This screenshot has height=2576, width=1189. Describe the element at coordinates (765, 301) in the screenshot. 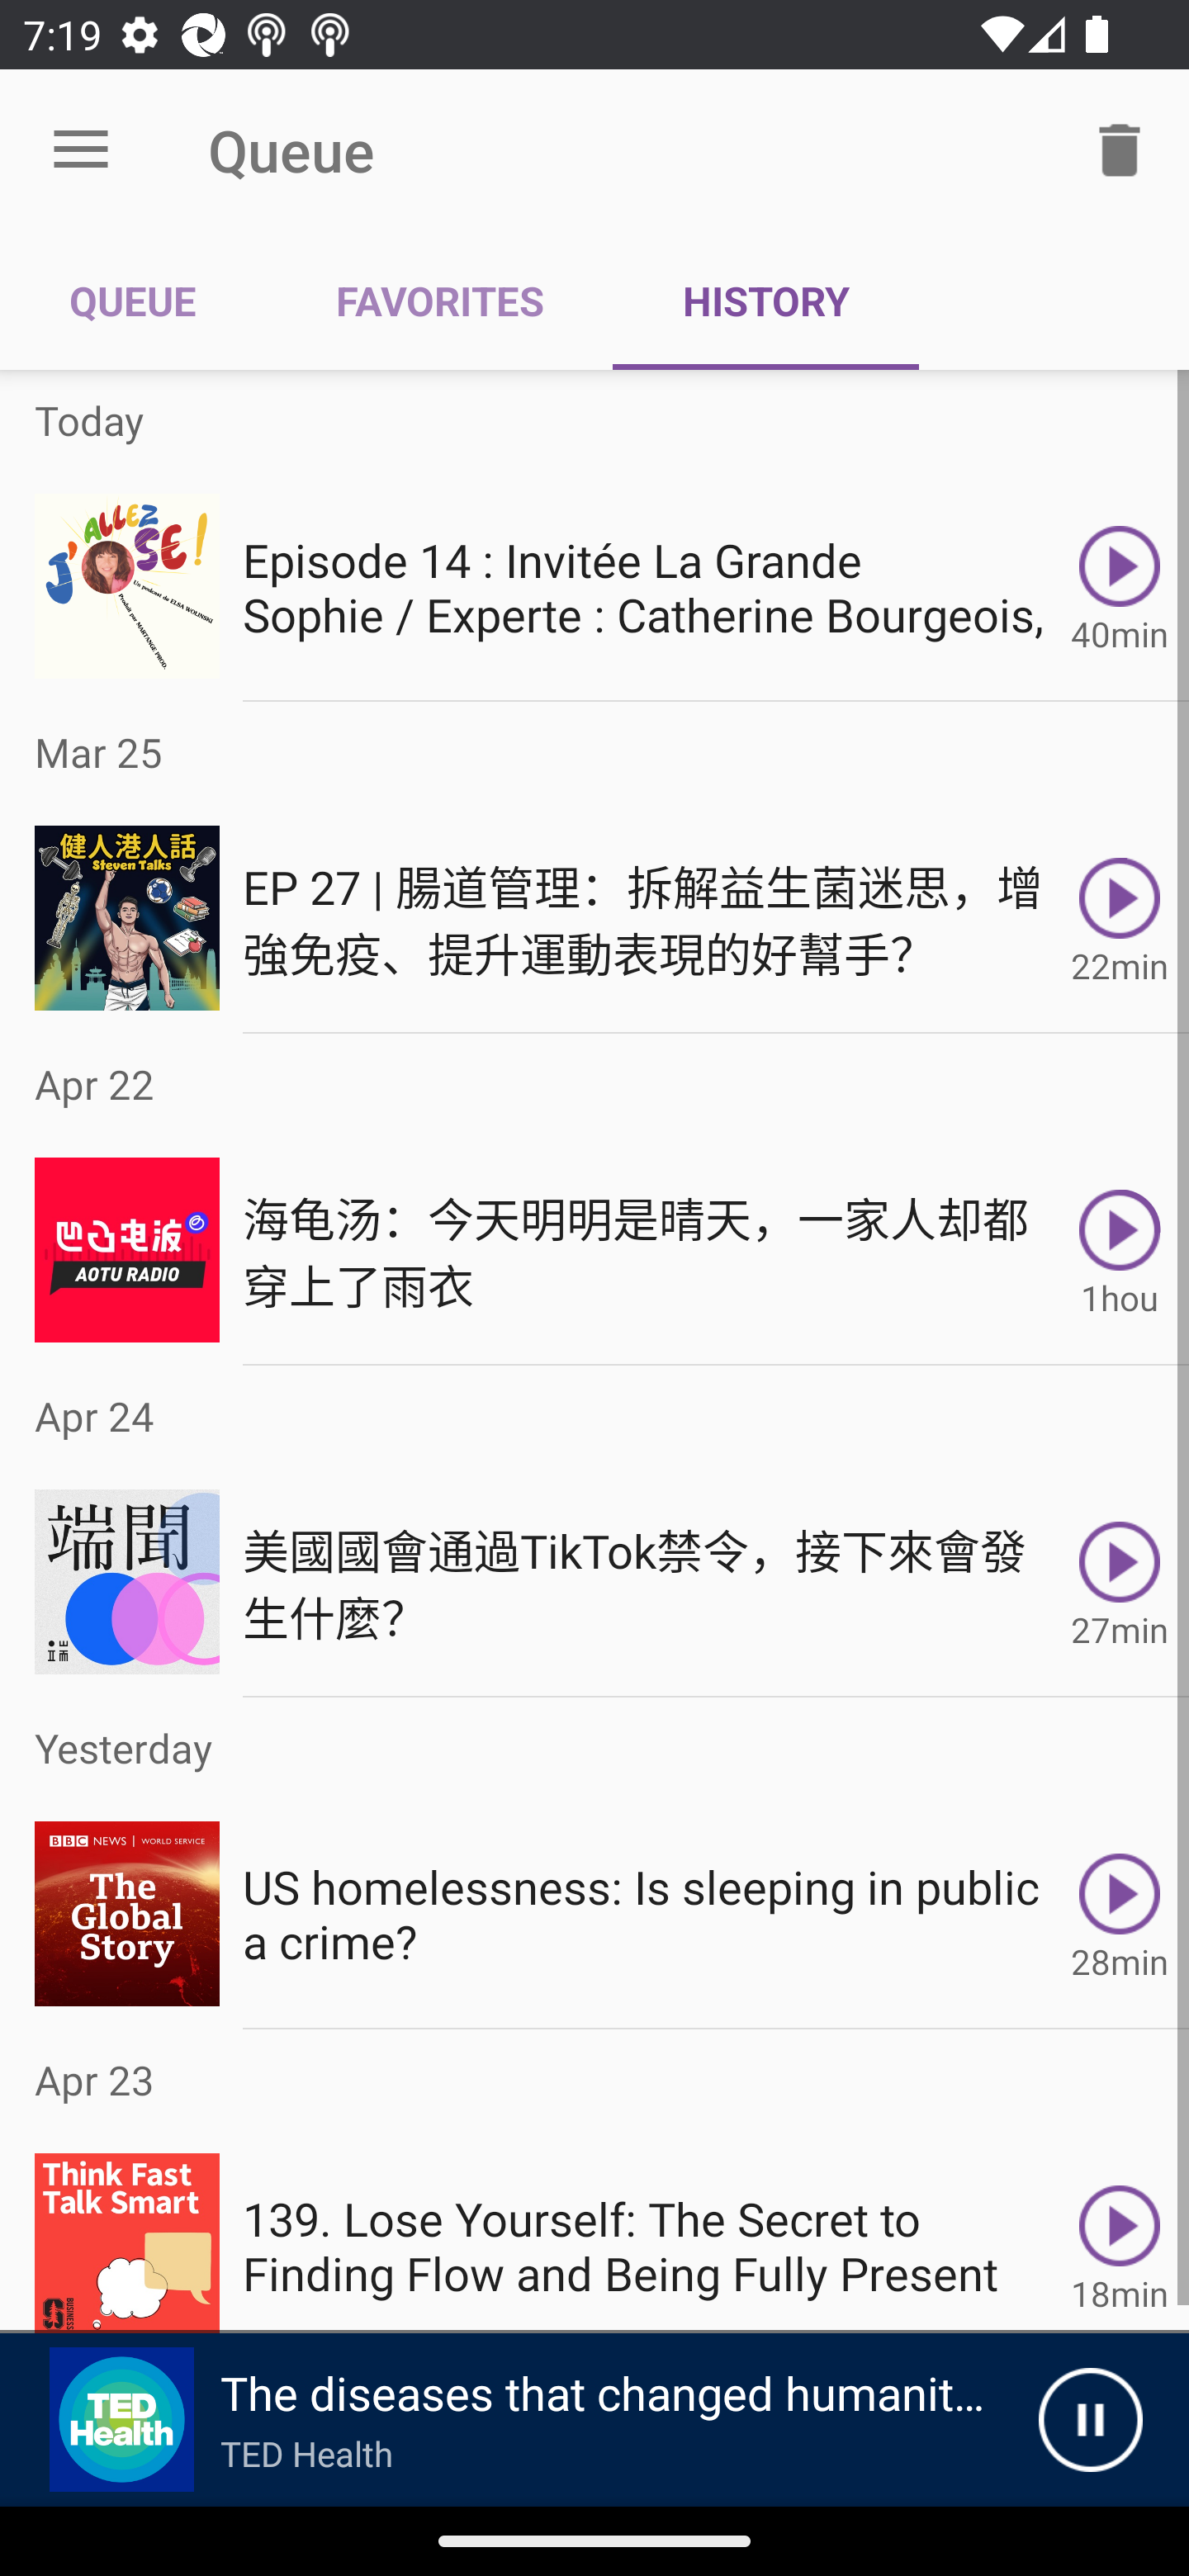

I see `HISTORY` at that location.